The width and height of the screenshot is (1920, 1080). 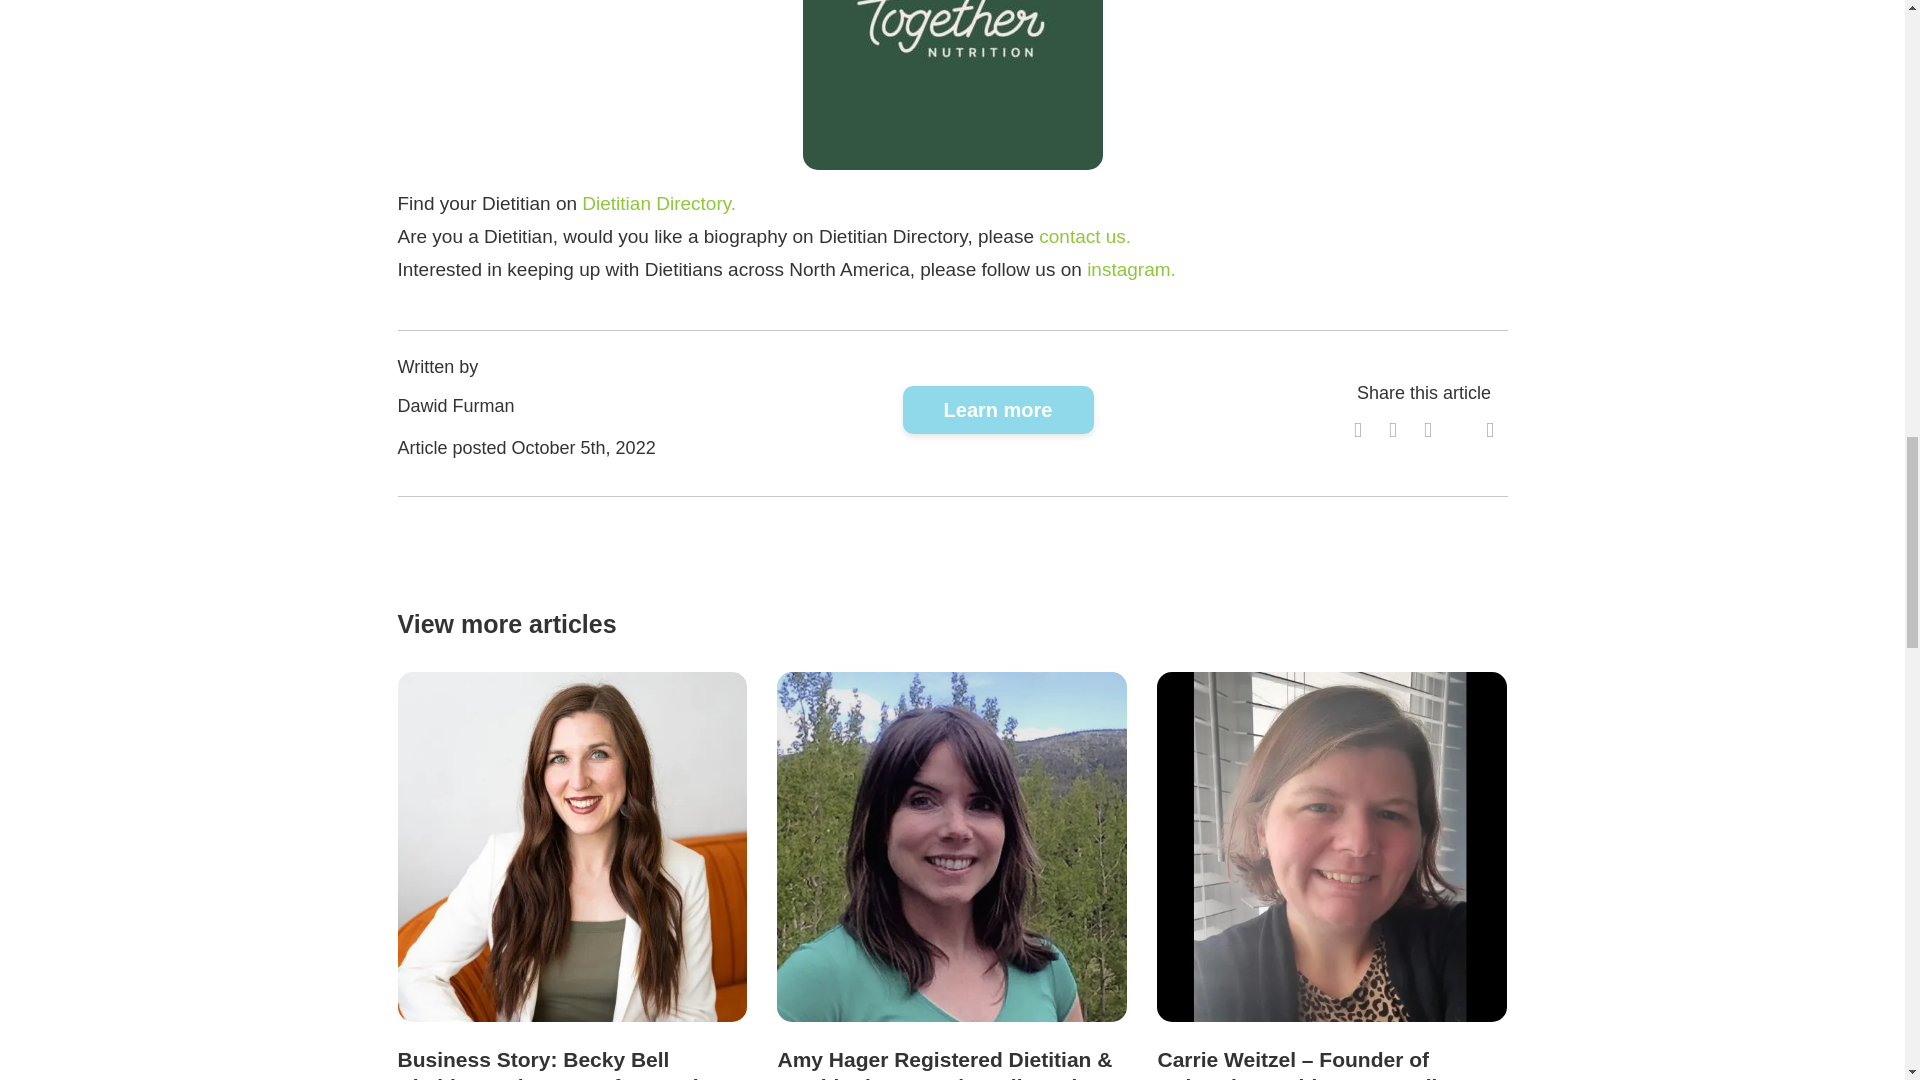 What do you see at coordinates (1130, 269) in the screenshot?
I see `instagram.` at bounding box center [1130, 269].